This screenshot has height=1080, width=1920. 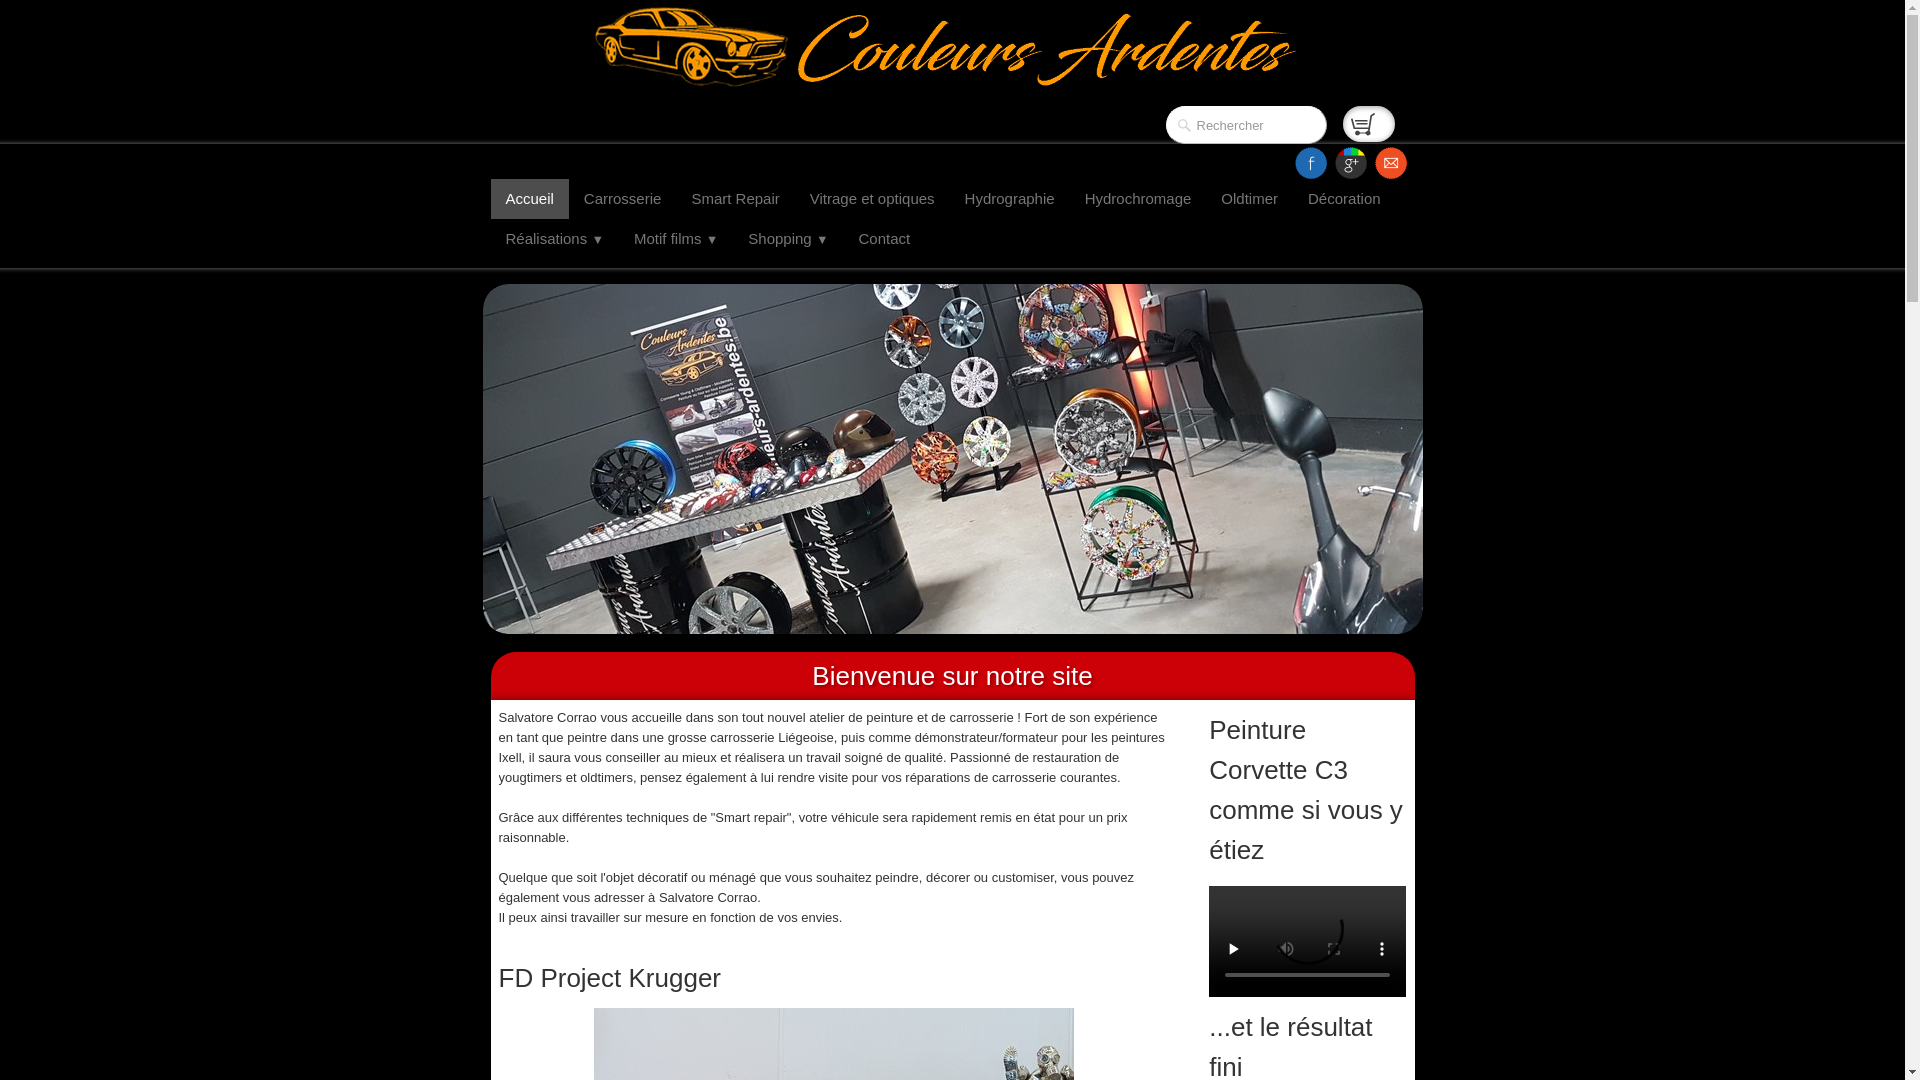 What do you see at coordinates (623, 199) in the screenshot?
I see `Carrosserie` at bounding box center [623, 199].